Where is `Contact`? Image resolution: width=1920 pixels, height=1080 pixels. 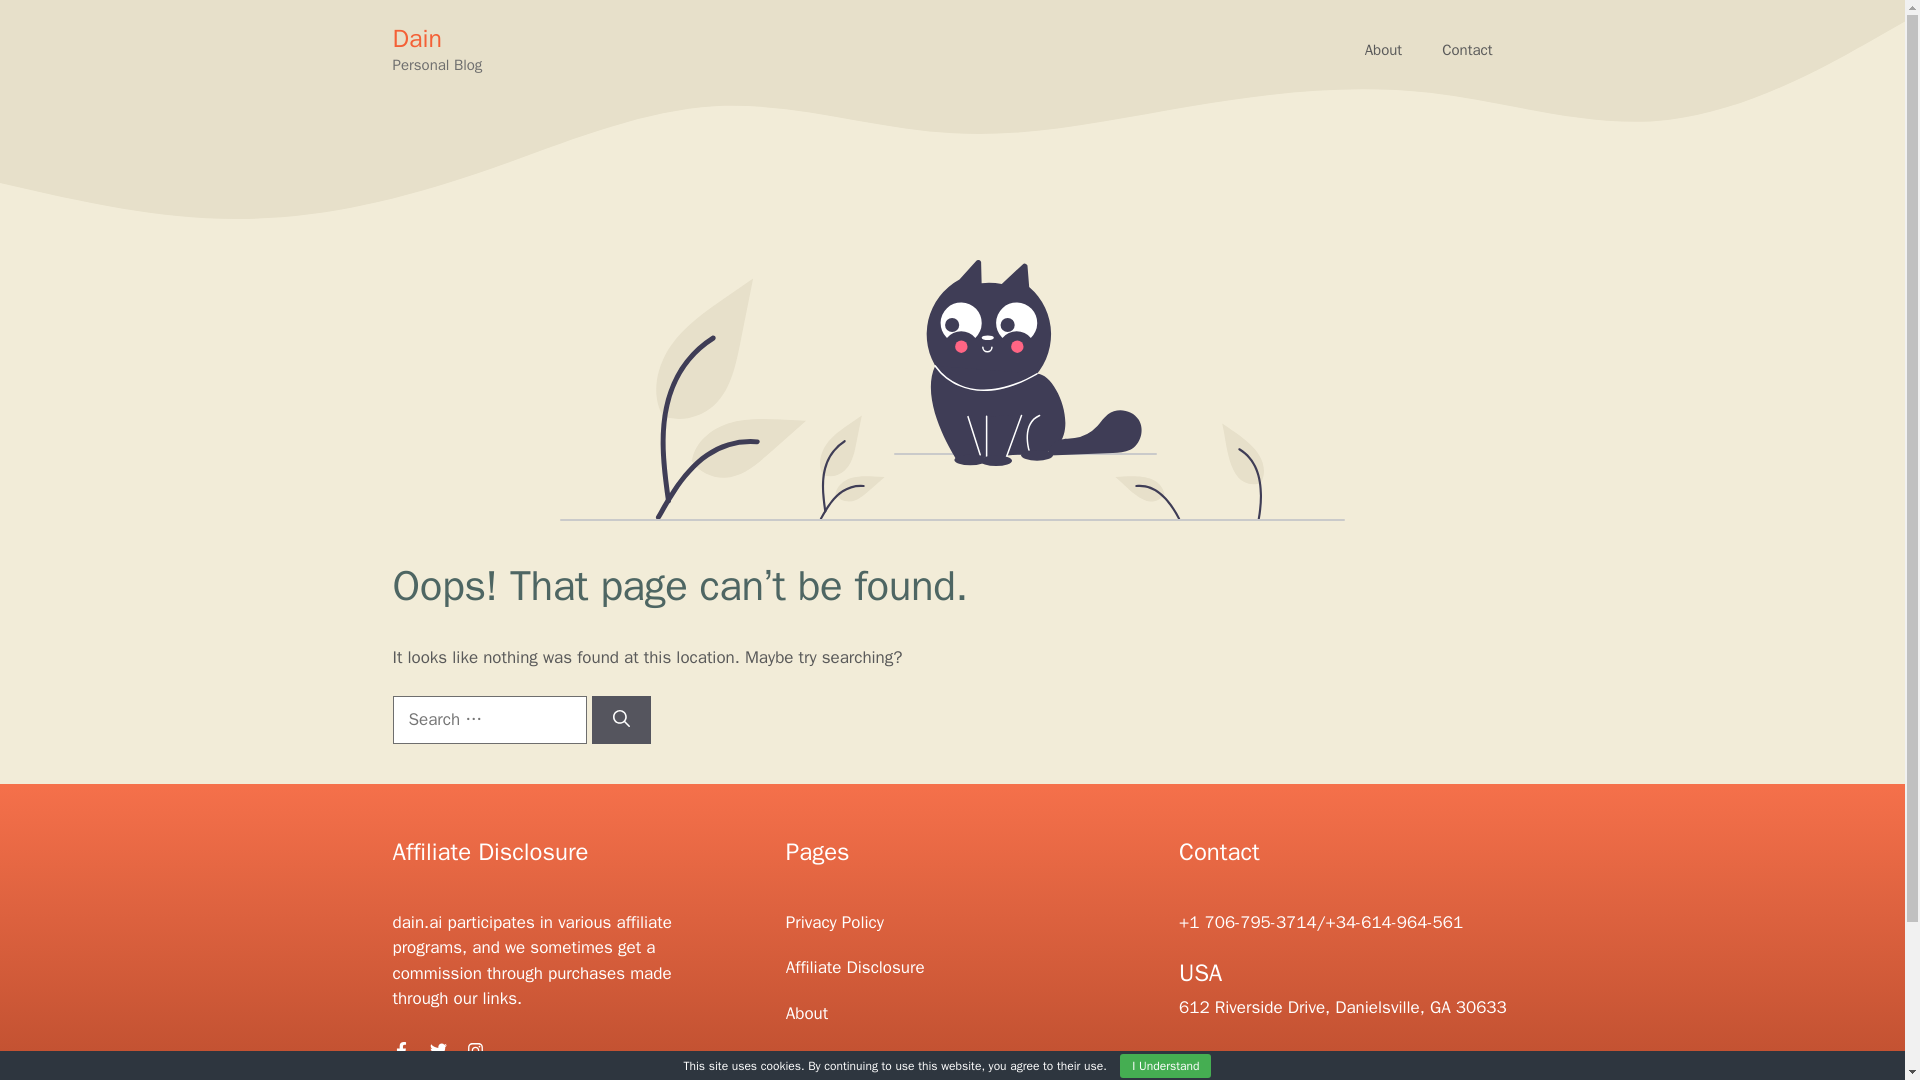
Contact is located at coordinates (814, 1058).